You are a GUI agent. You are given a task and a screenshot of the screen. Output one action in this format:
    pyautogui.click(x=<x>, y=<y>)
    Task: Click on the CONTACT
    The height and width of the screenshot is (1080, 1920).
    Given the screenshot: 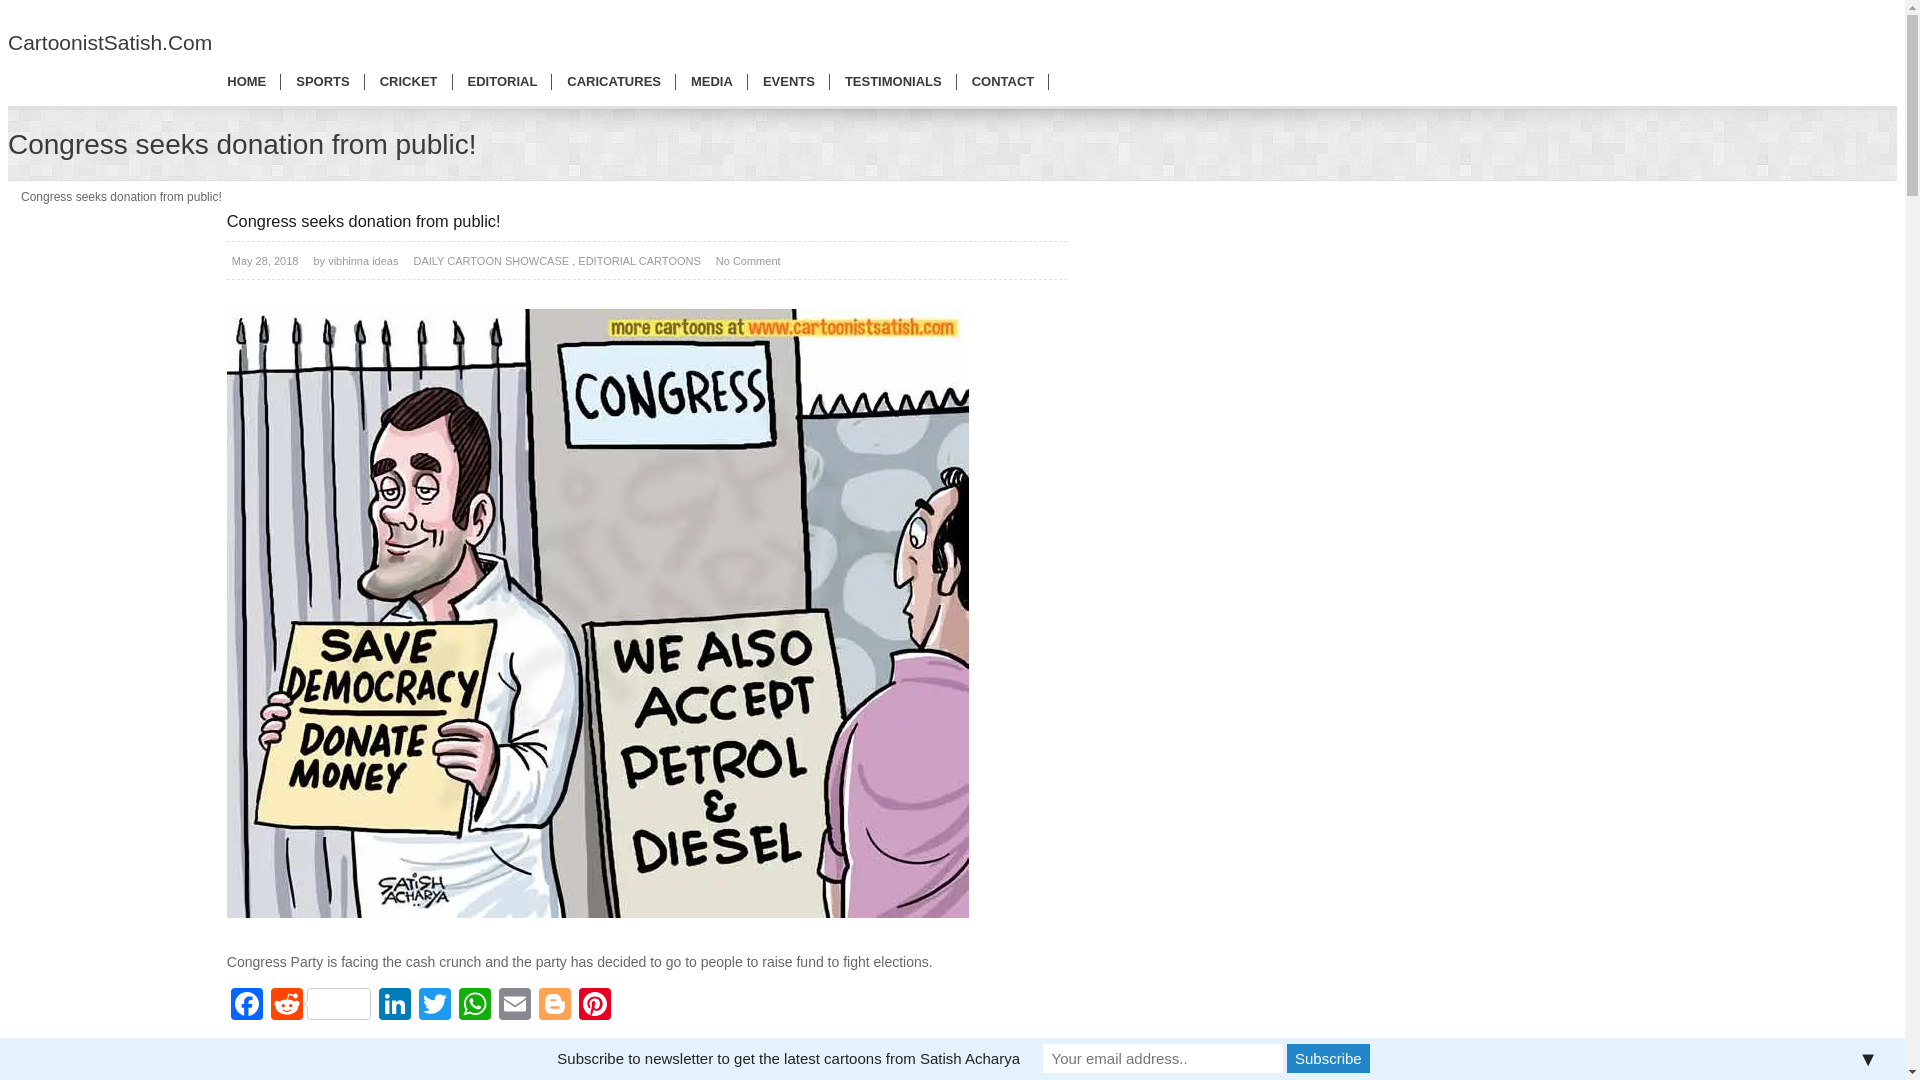 What is the action you would take?
    pyautogui.click(x=1003, y=82)
    